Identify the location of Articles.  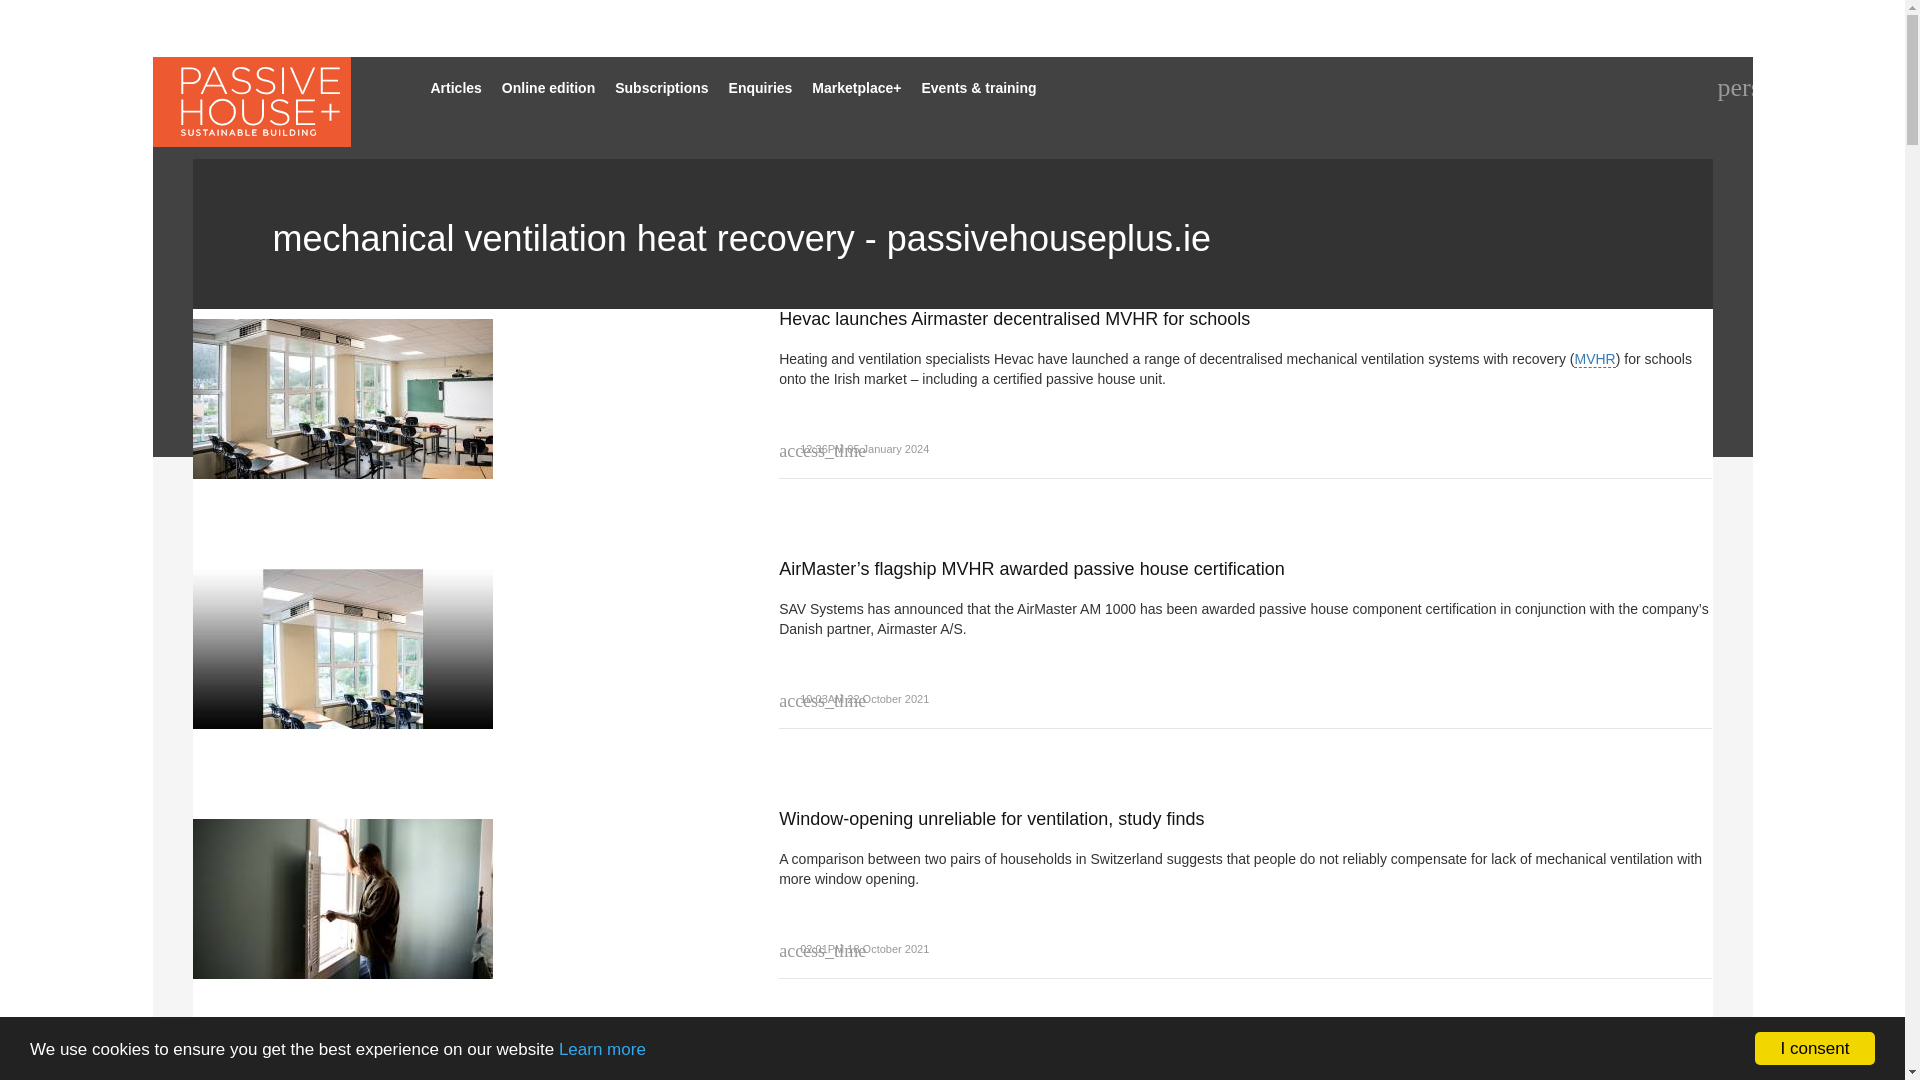
(456, 88).